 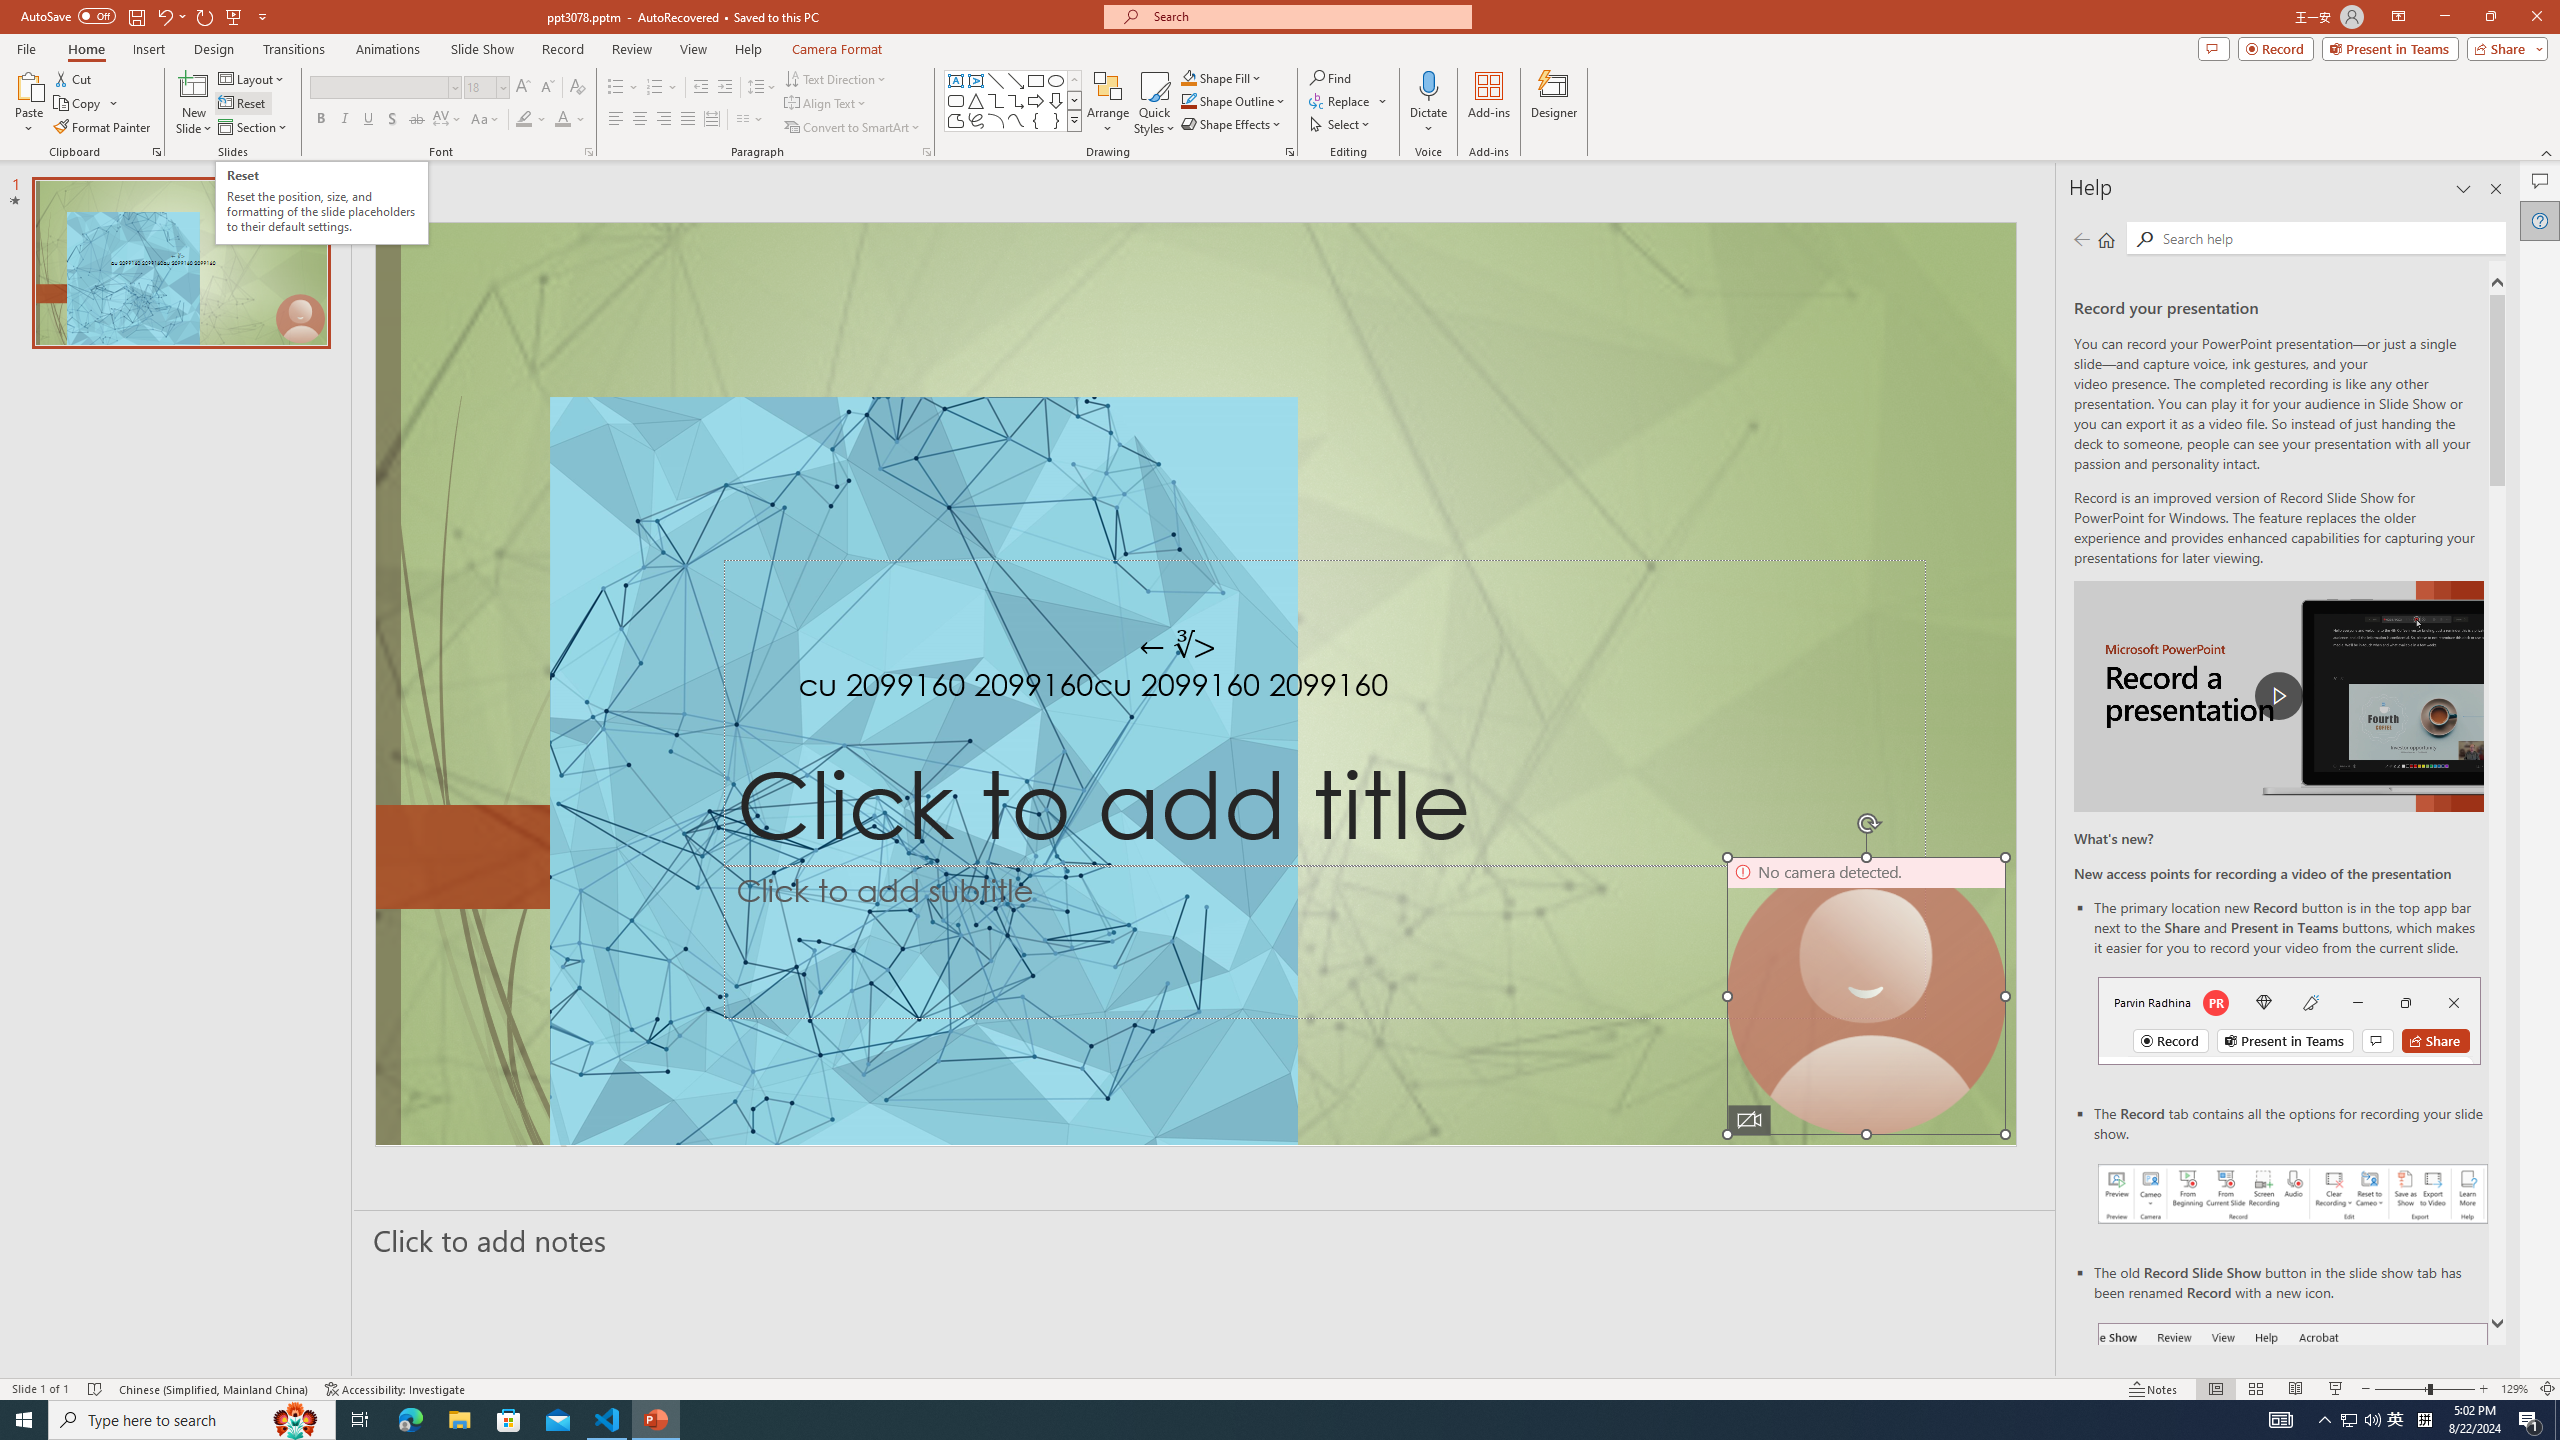 I want to click on Quick Styles, so click(x=1154, y=103).